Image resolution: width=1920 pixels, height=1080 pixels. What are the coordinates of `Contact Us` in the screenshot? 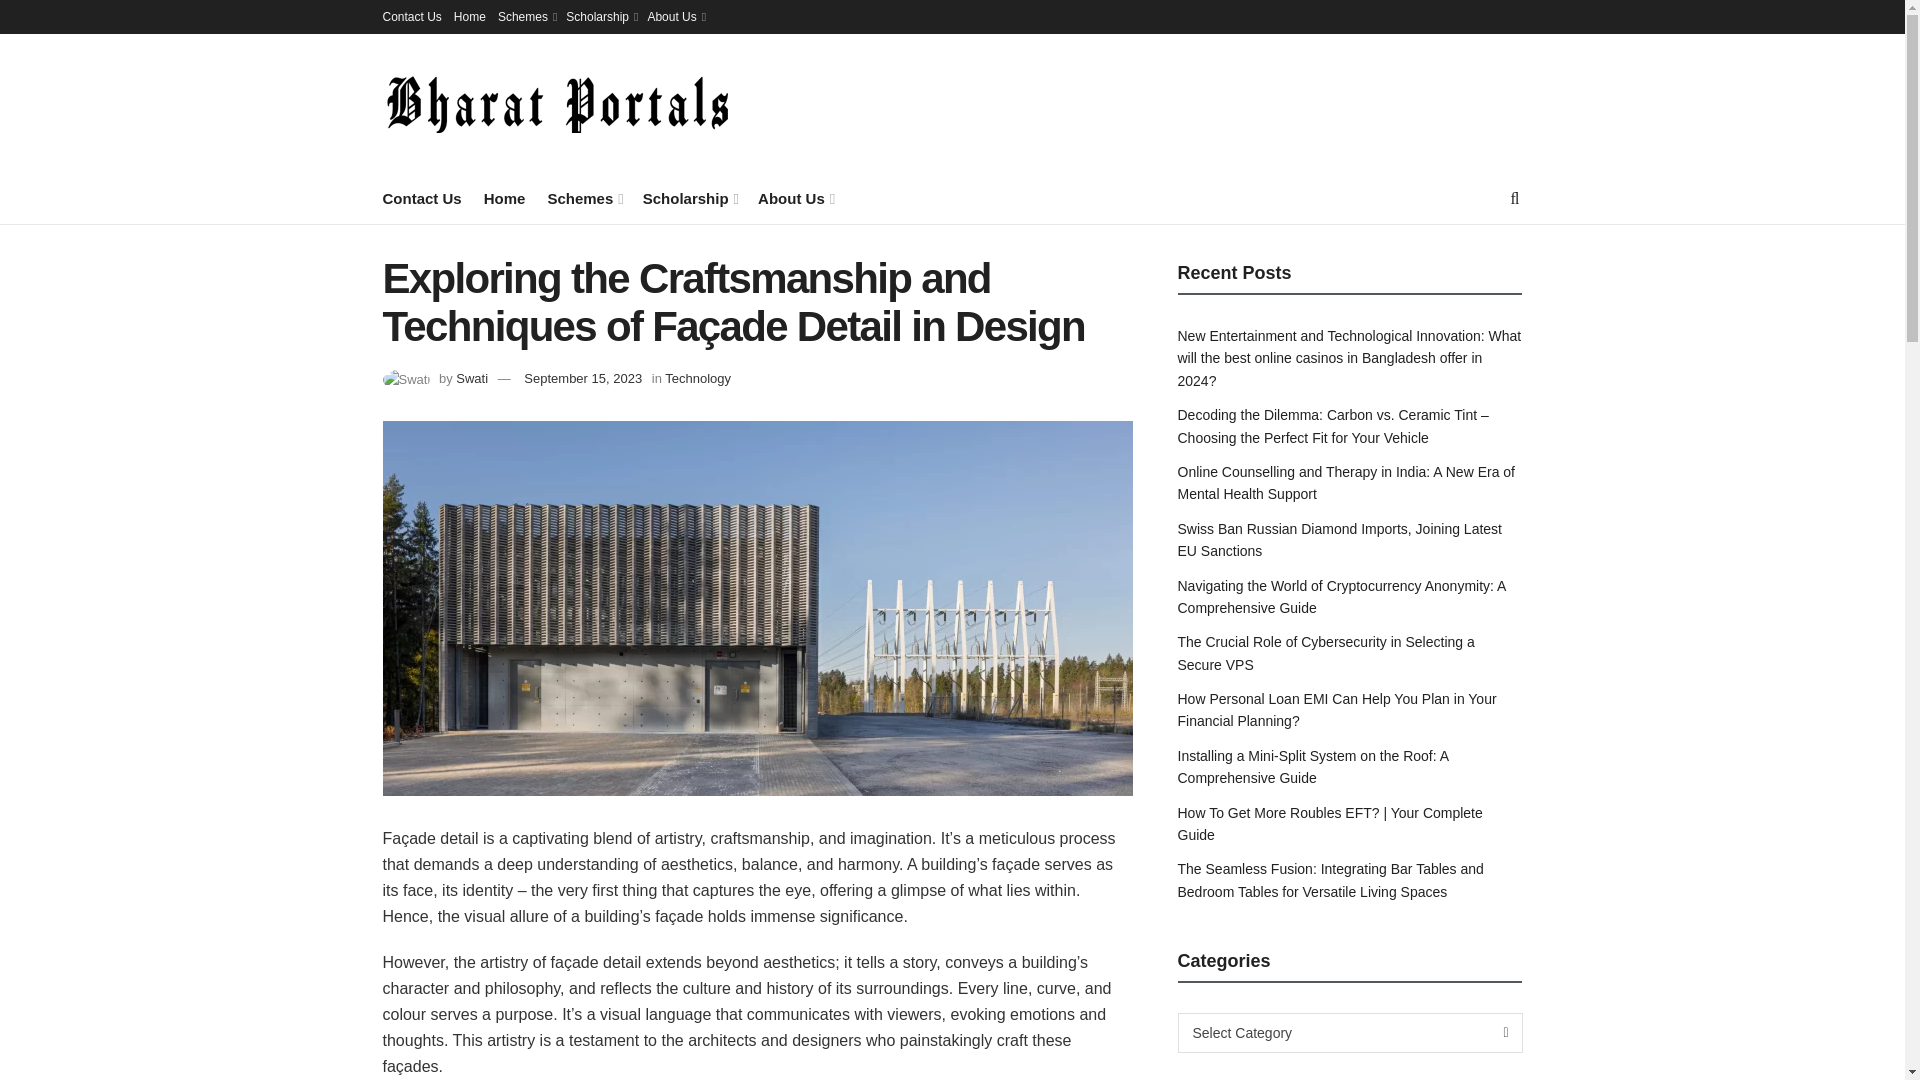 It's located at (412, 16).